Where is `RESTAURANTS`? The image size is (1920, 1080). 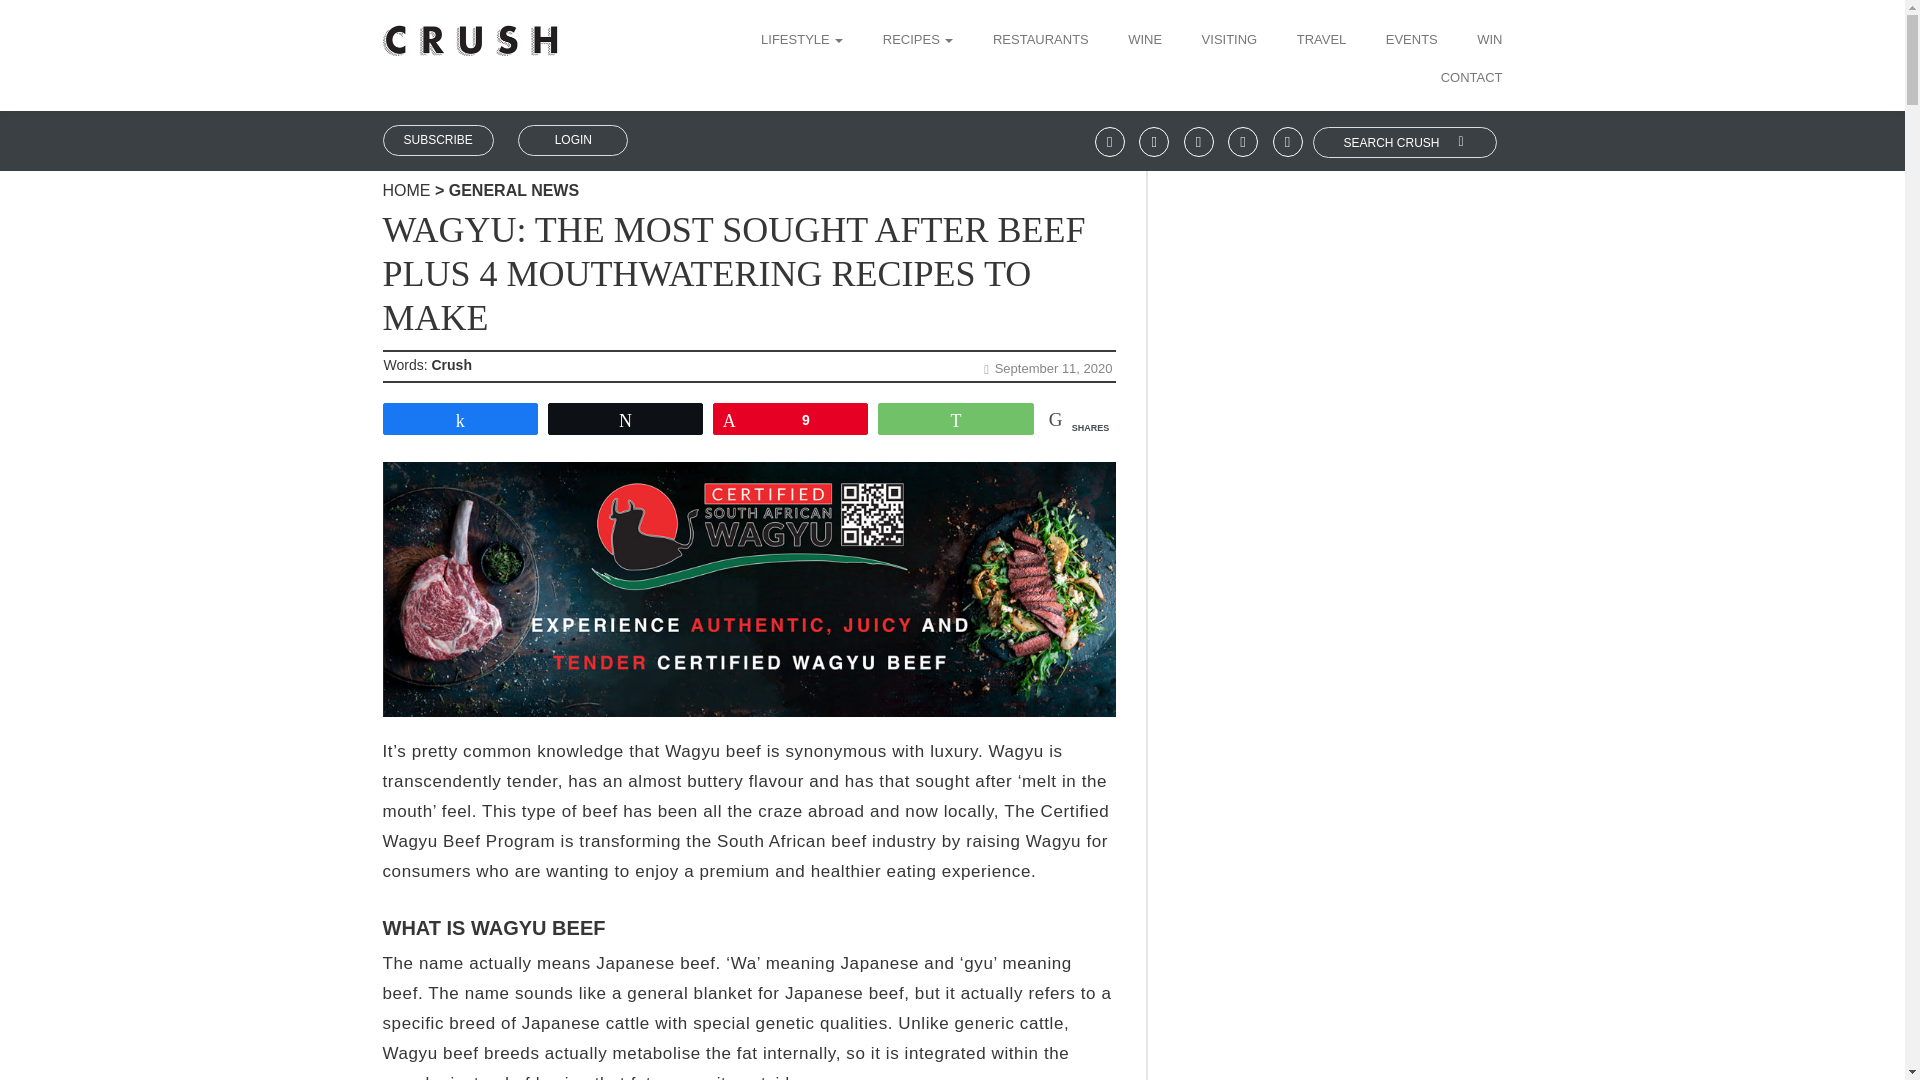
RESTAURANTS is located at coordinates (1040, 41).